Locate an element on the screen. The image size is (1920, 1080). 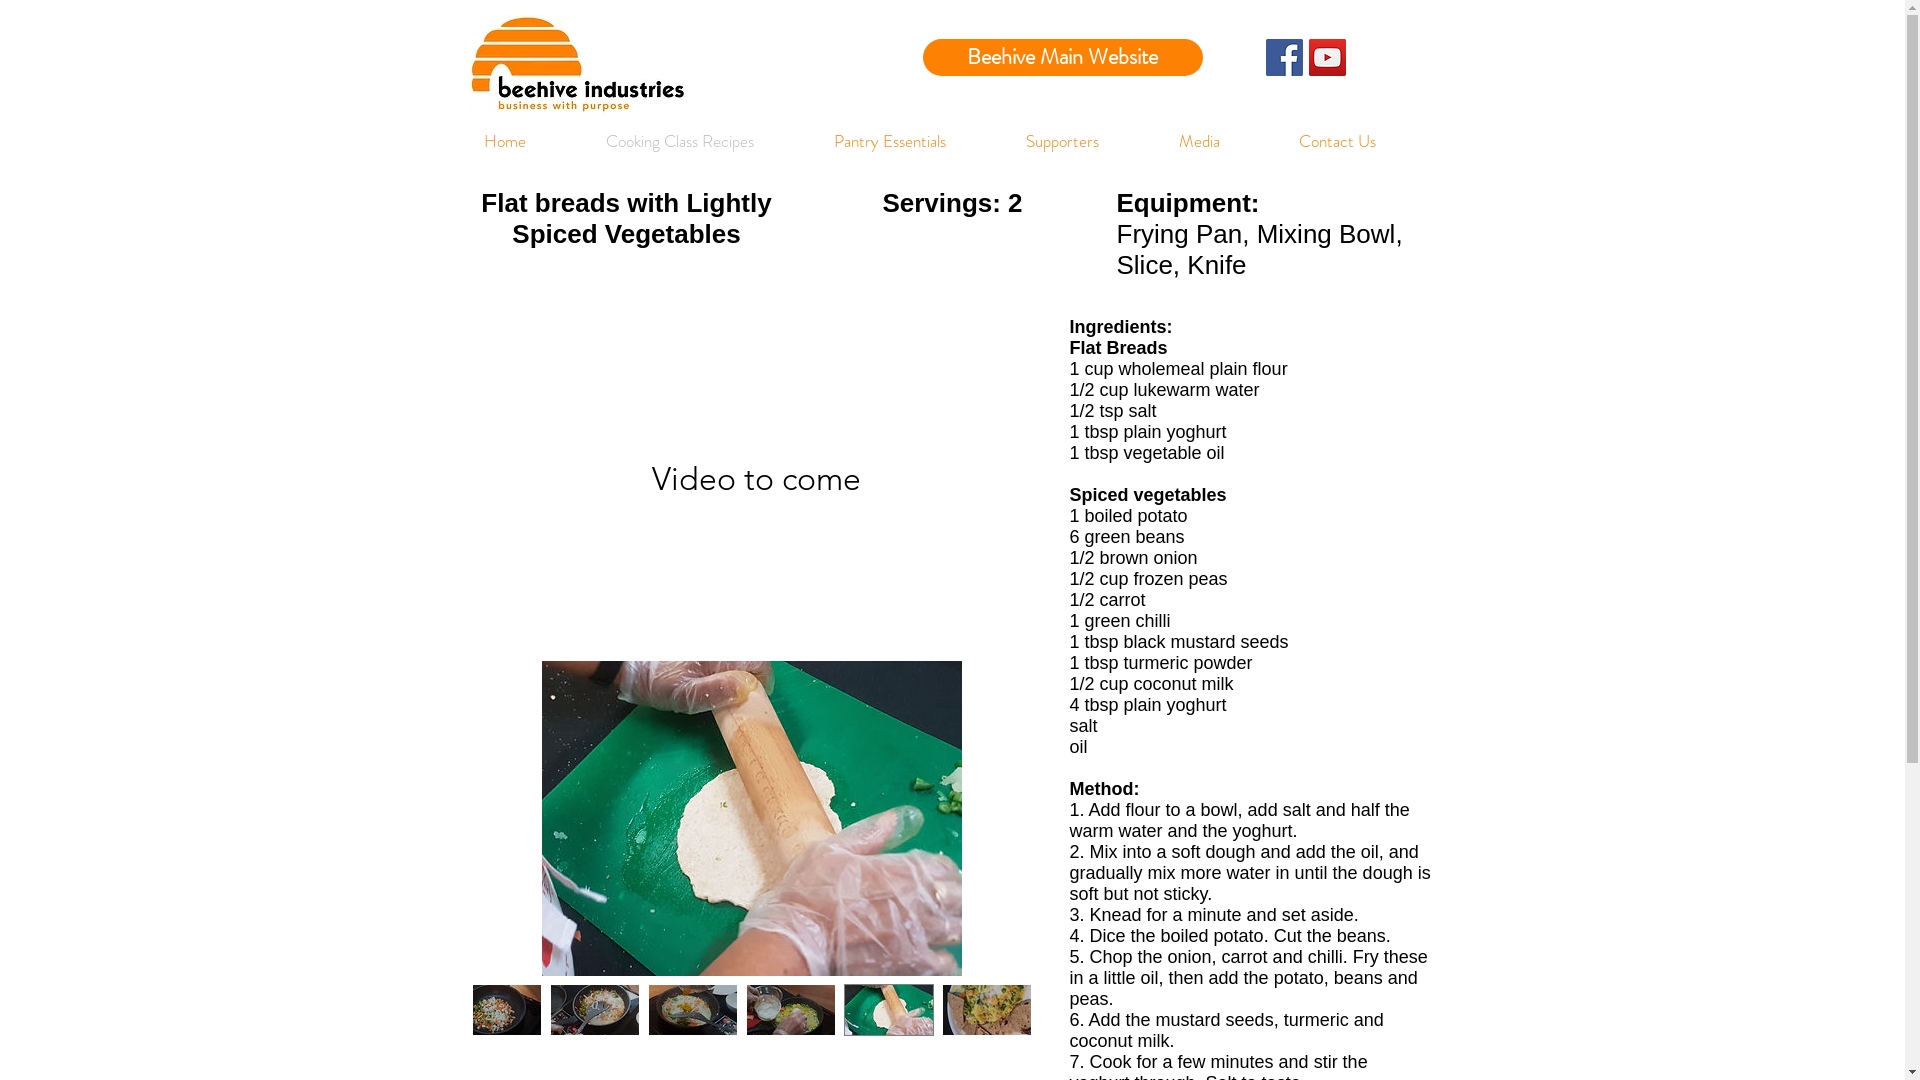
Home is located at coordinates (528, 142).